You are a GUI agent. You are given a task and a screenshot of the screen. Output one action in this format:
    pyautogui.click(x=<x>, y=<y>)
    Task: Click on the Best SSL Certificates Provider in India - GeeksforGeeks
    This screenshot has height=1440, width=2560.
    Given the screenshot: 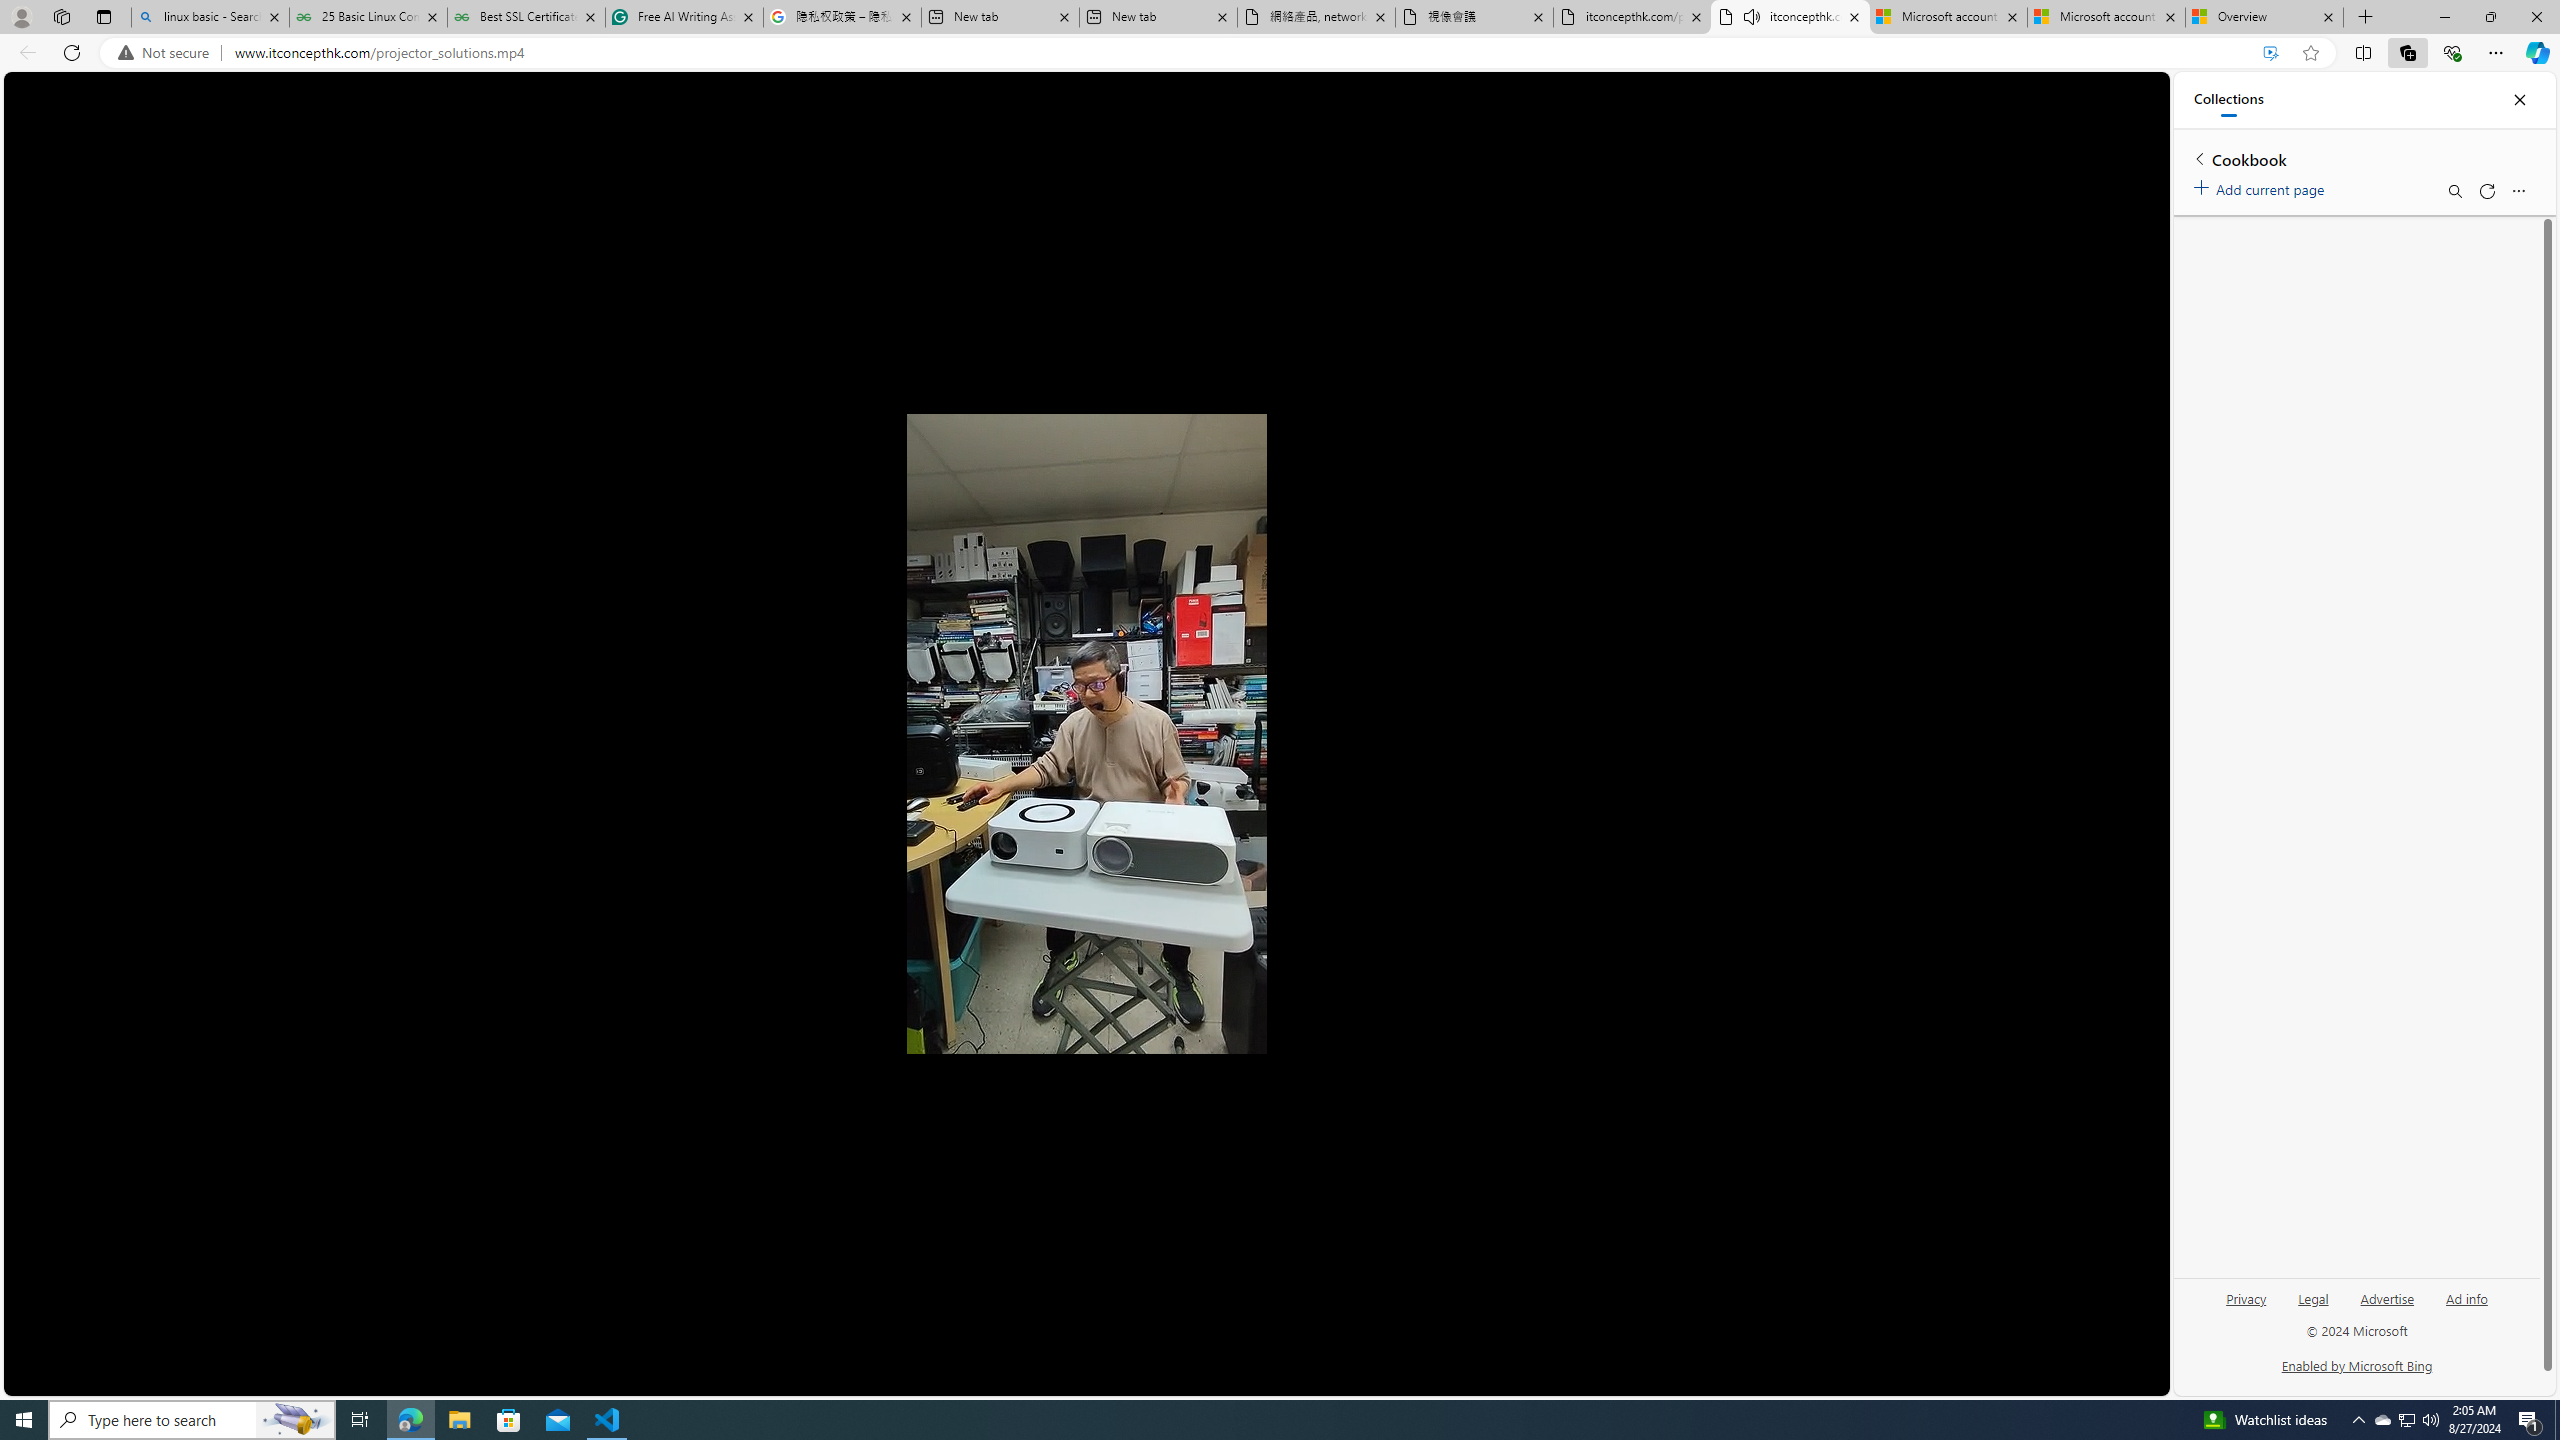 What is the action you would take?
    pyautogui.click(x=526, y=17)
    